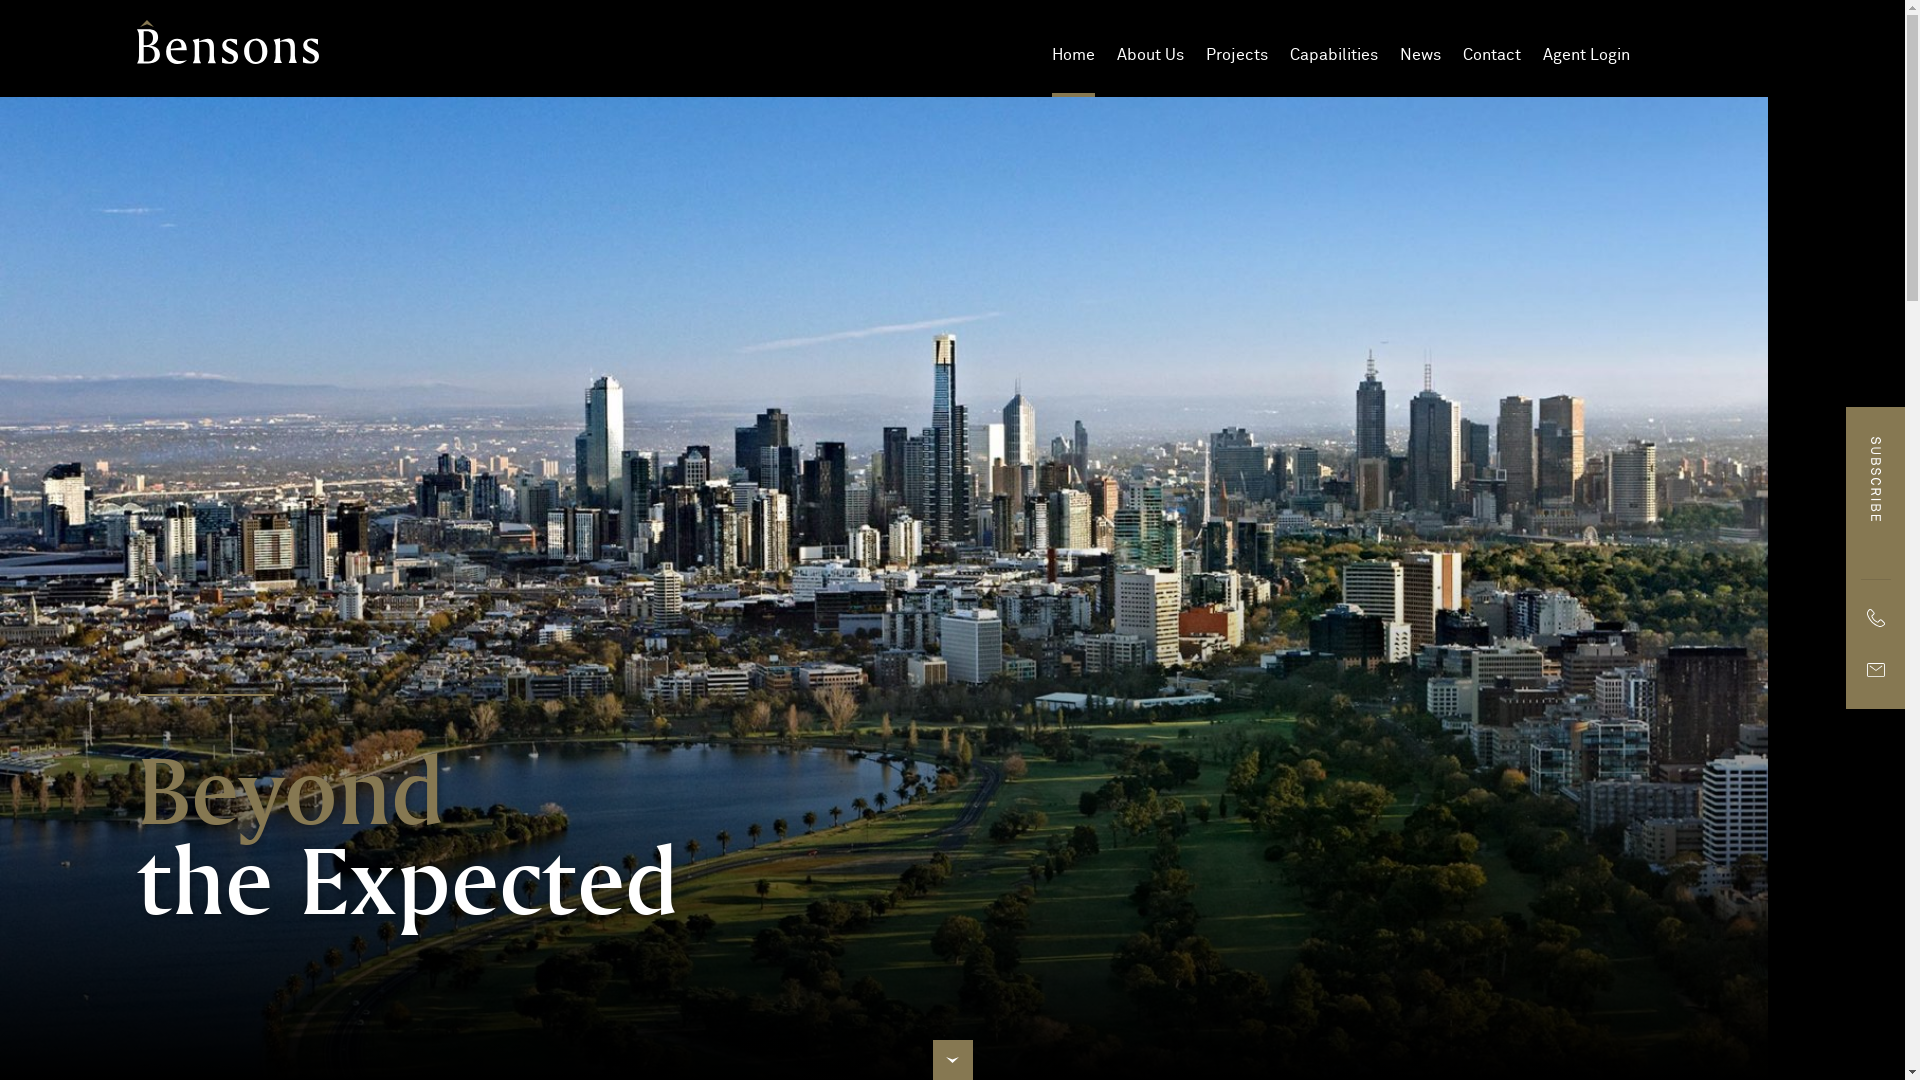 The image size is (1920, 1080). What do you see at coordinates (1074, 55) in the screenshot?
I see `Home` at bounding box center [1074, 55].